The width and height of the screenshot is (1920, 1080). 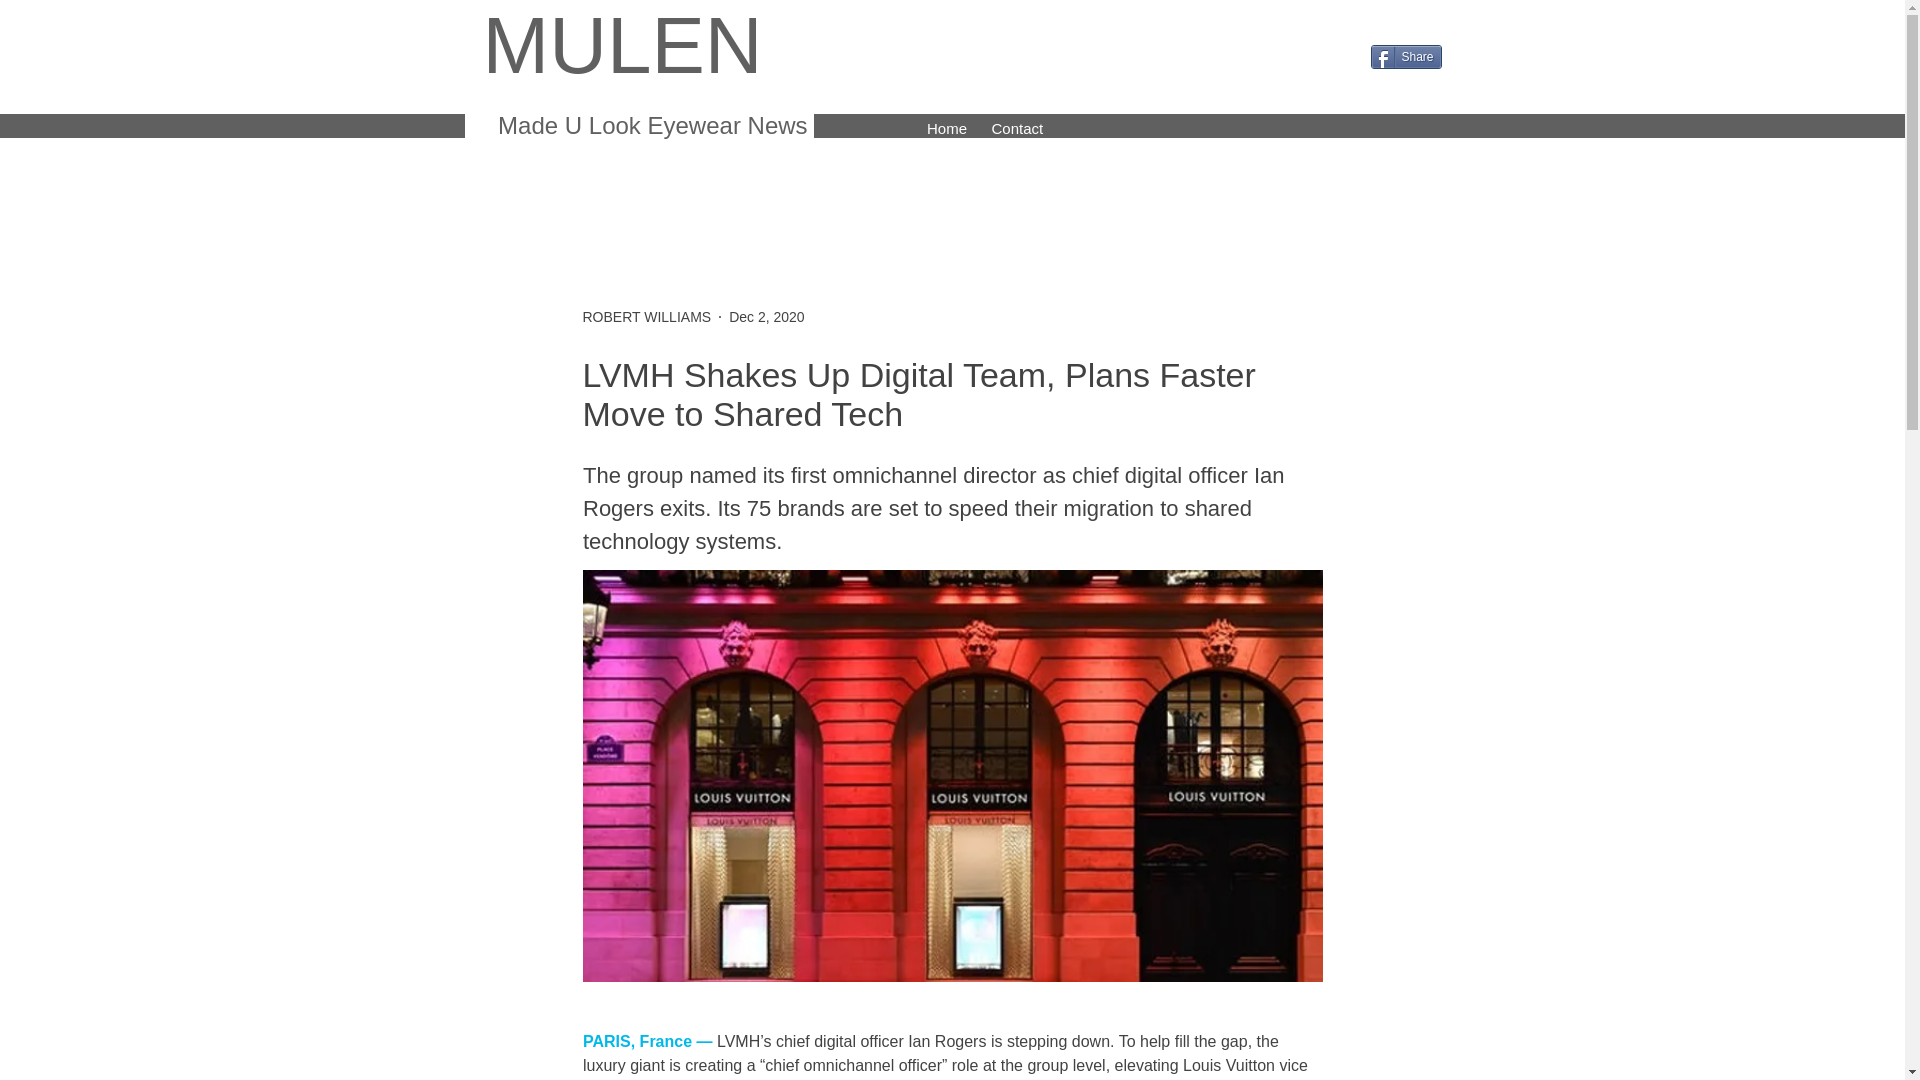 What do you see at coordinates (1016, 126) in the screenshot?
I see `Contact` at bounding box center [1016, 126].